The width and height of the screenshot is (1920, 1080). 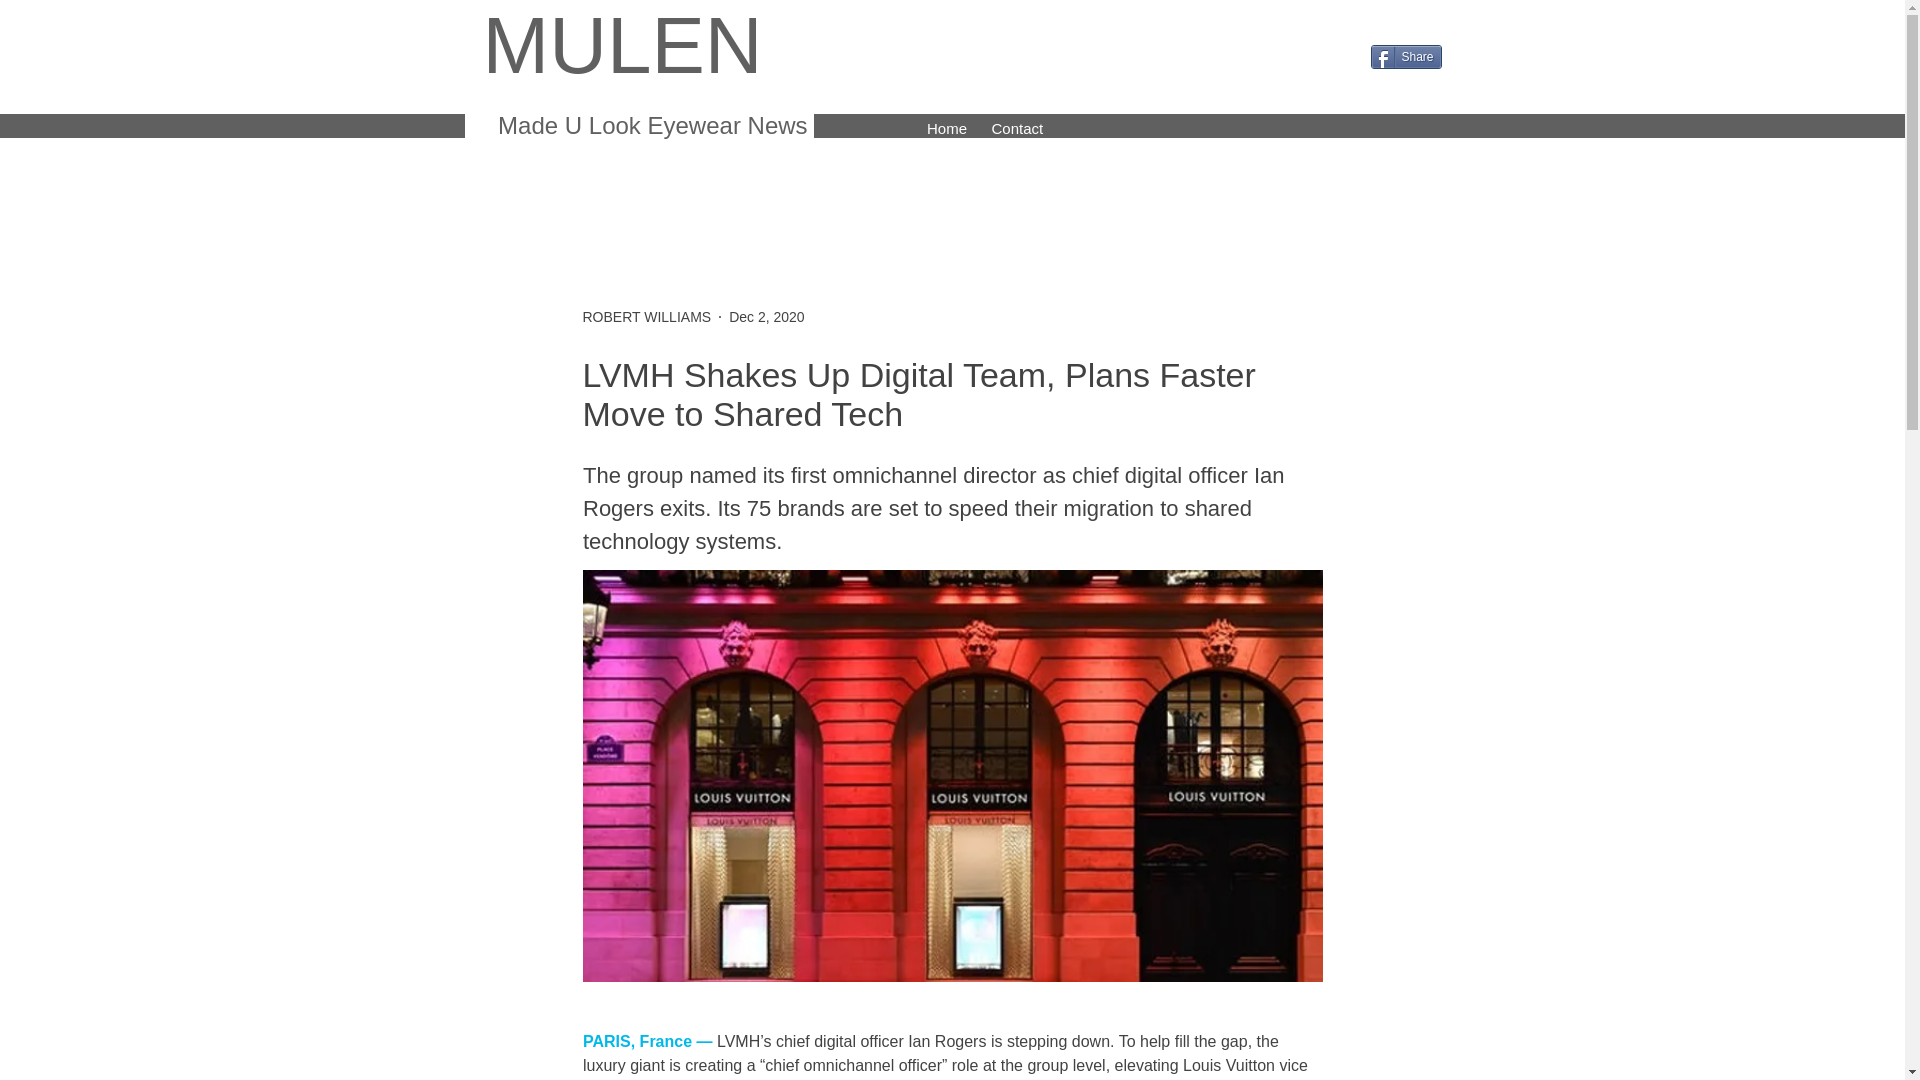 What do you see at coordinates (1016, 126) in the screenshot?
I see `Contact` at bounding box center [1016, 126].